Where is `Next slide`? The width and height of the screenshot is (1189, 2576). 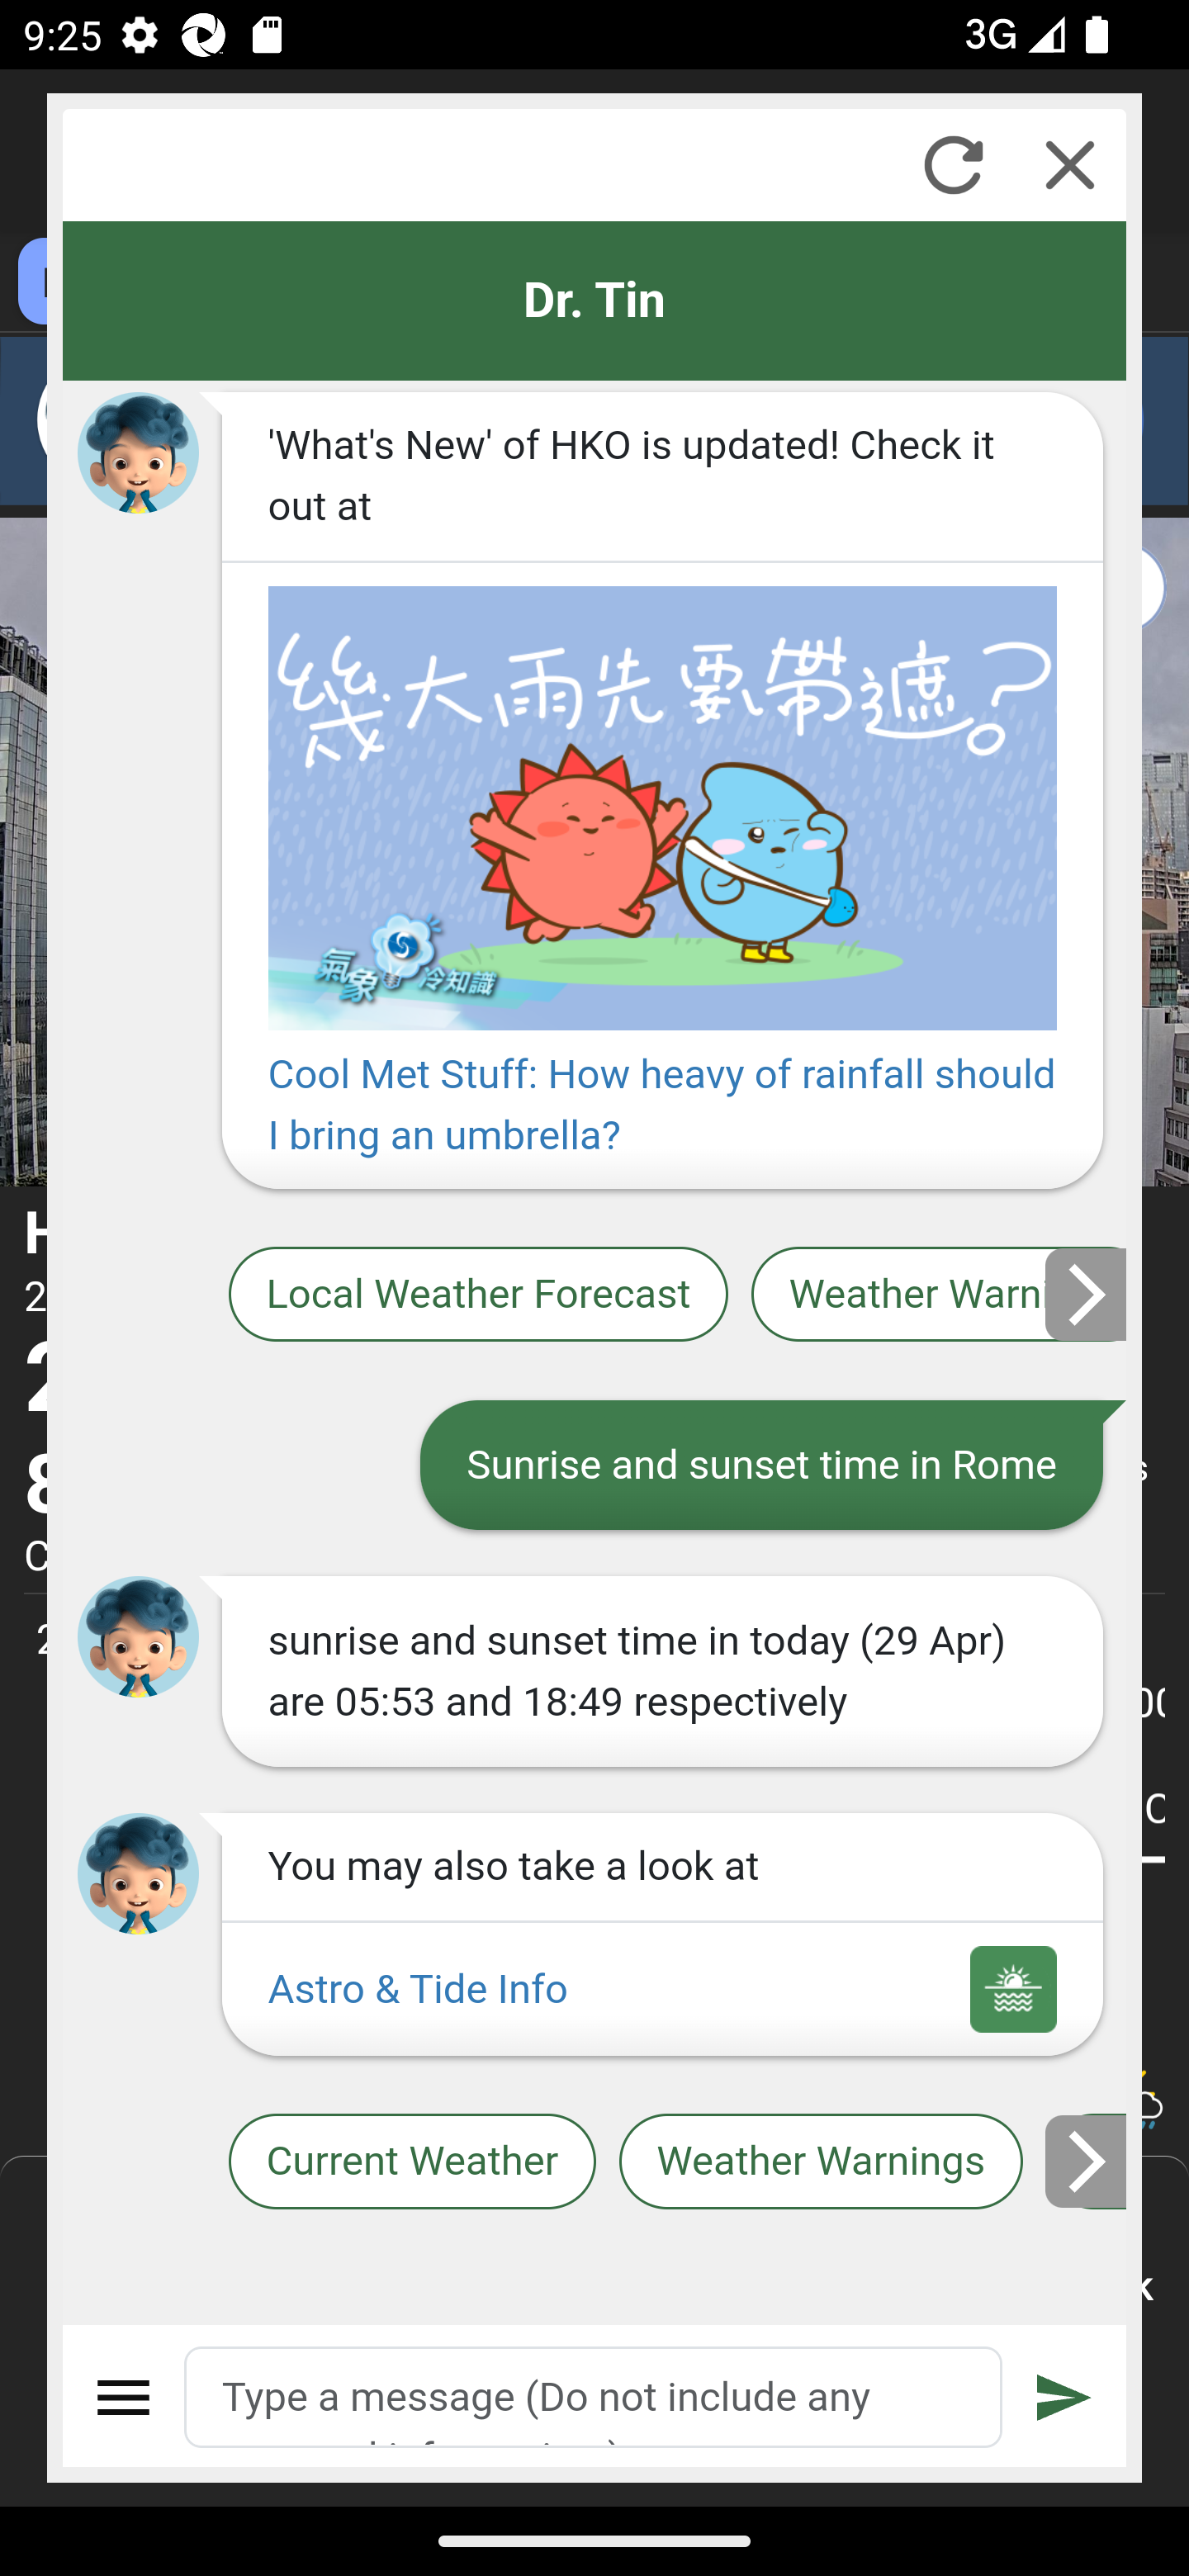 Next slide is located at coordinates (1087, 1295).